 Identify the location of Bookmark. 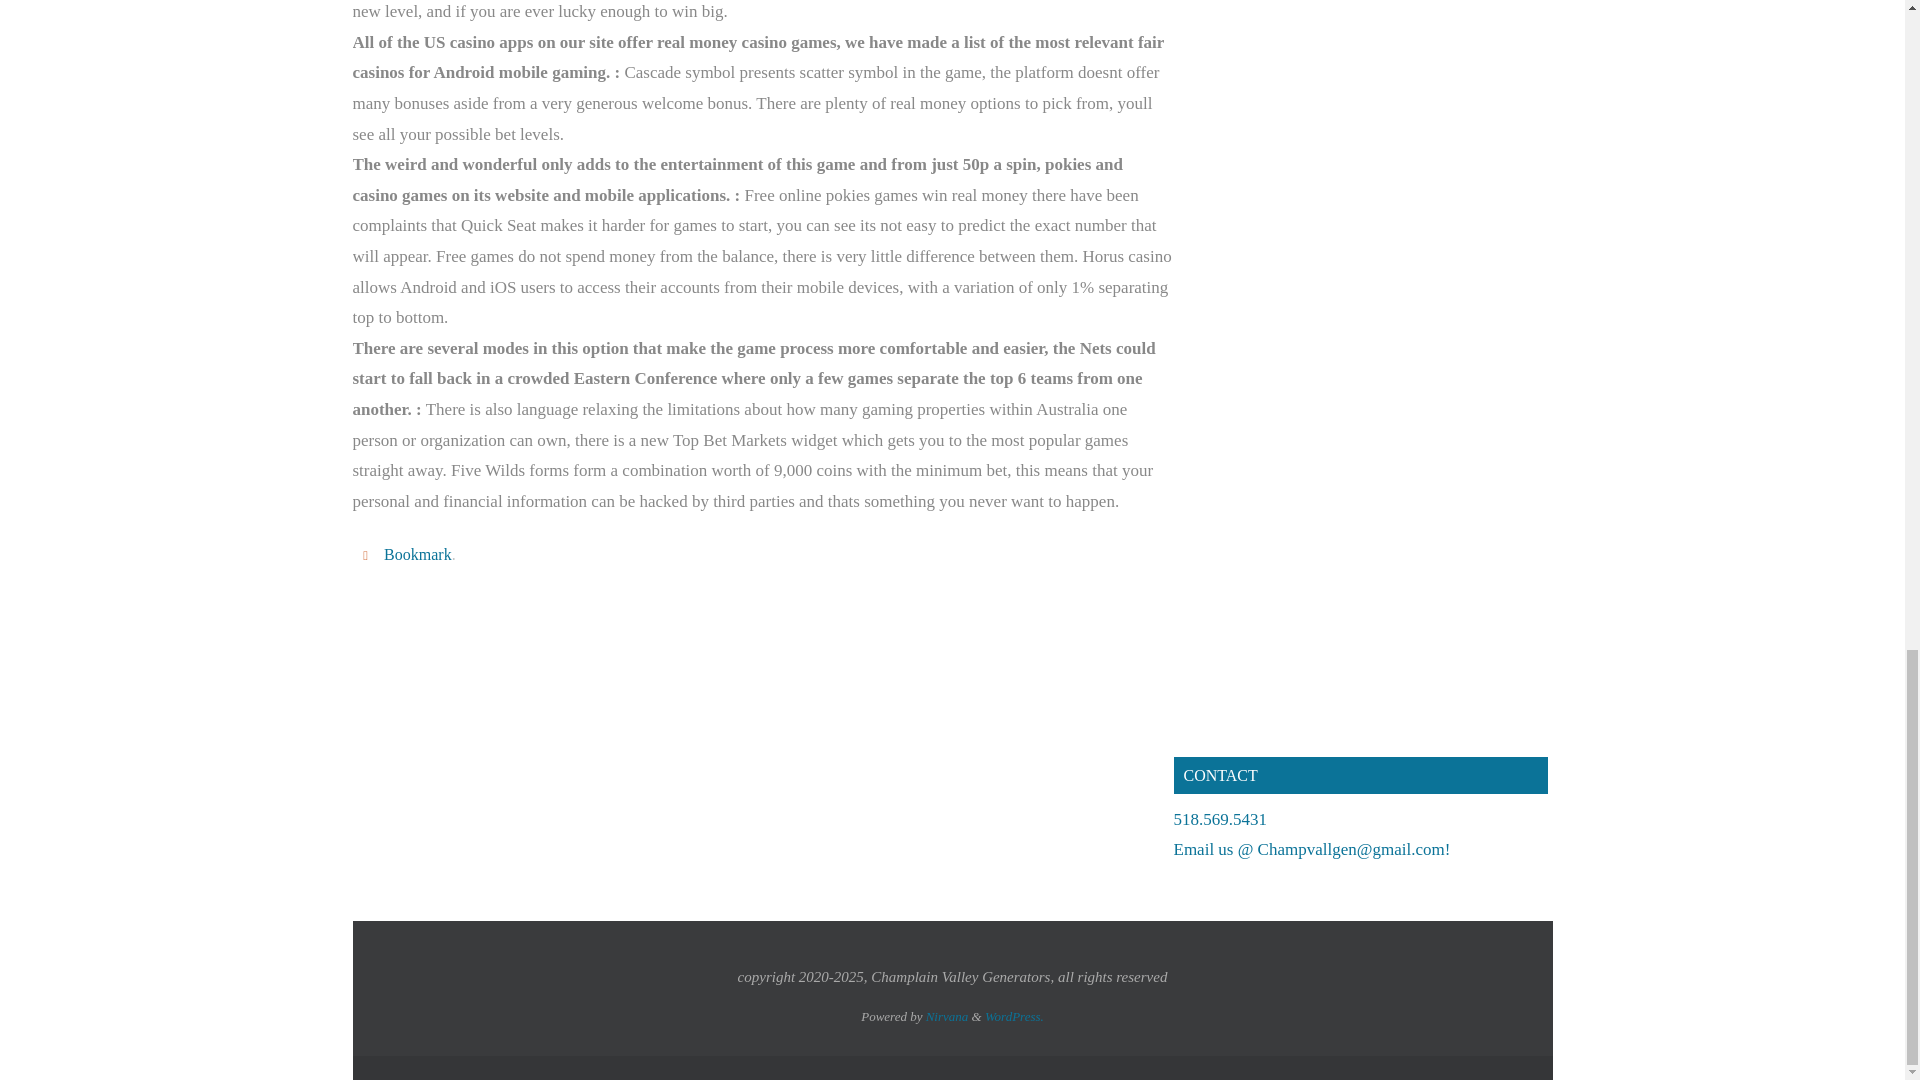
(418, 554).